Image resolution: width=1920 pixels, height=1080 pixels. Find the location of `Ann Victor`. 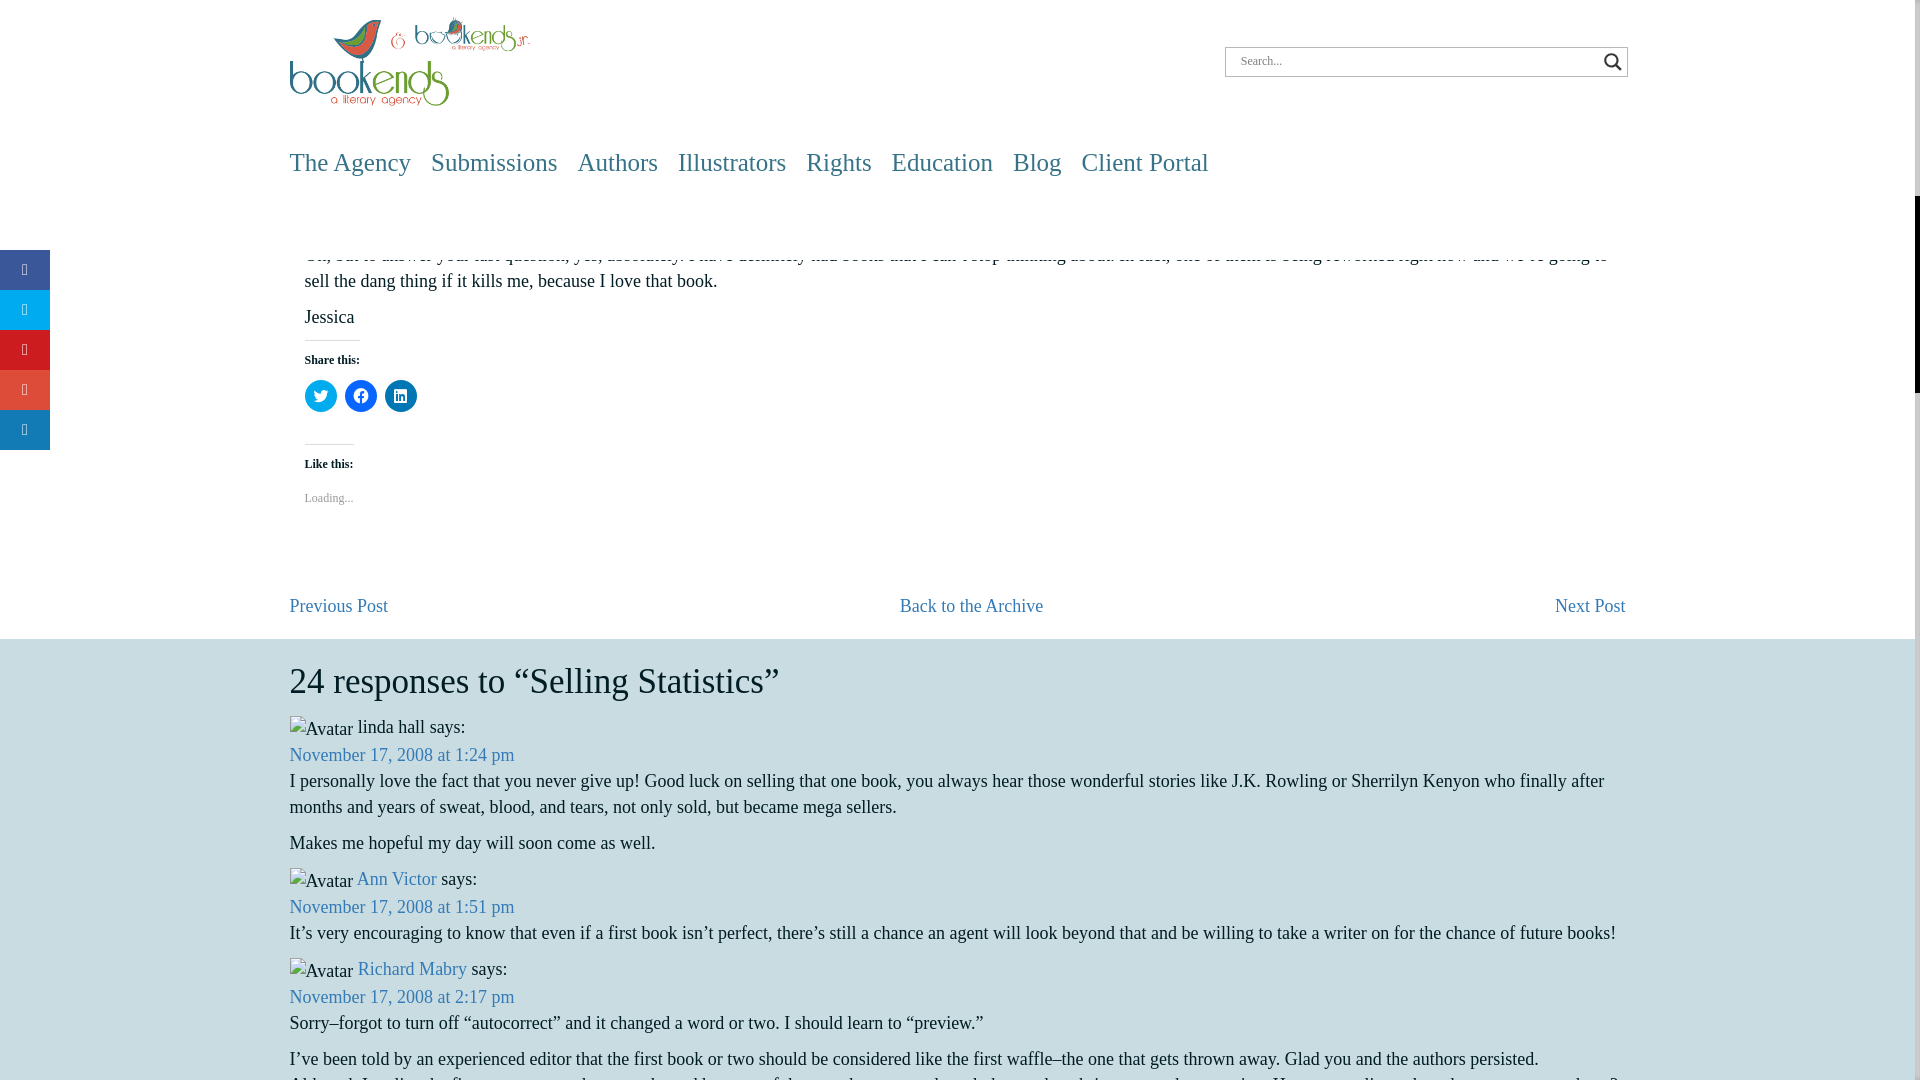

Ann Victor is located at coordinates (397, 878).